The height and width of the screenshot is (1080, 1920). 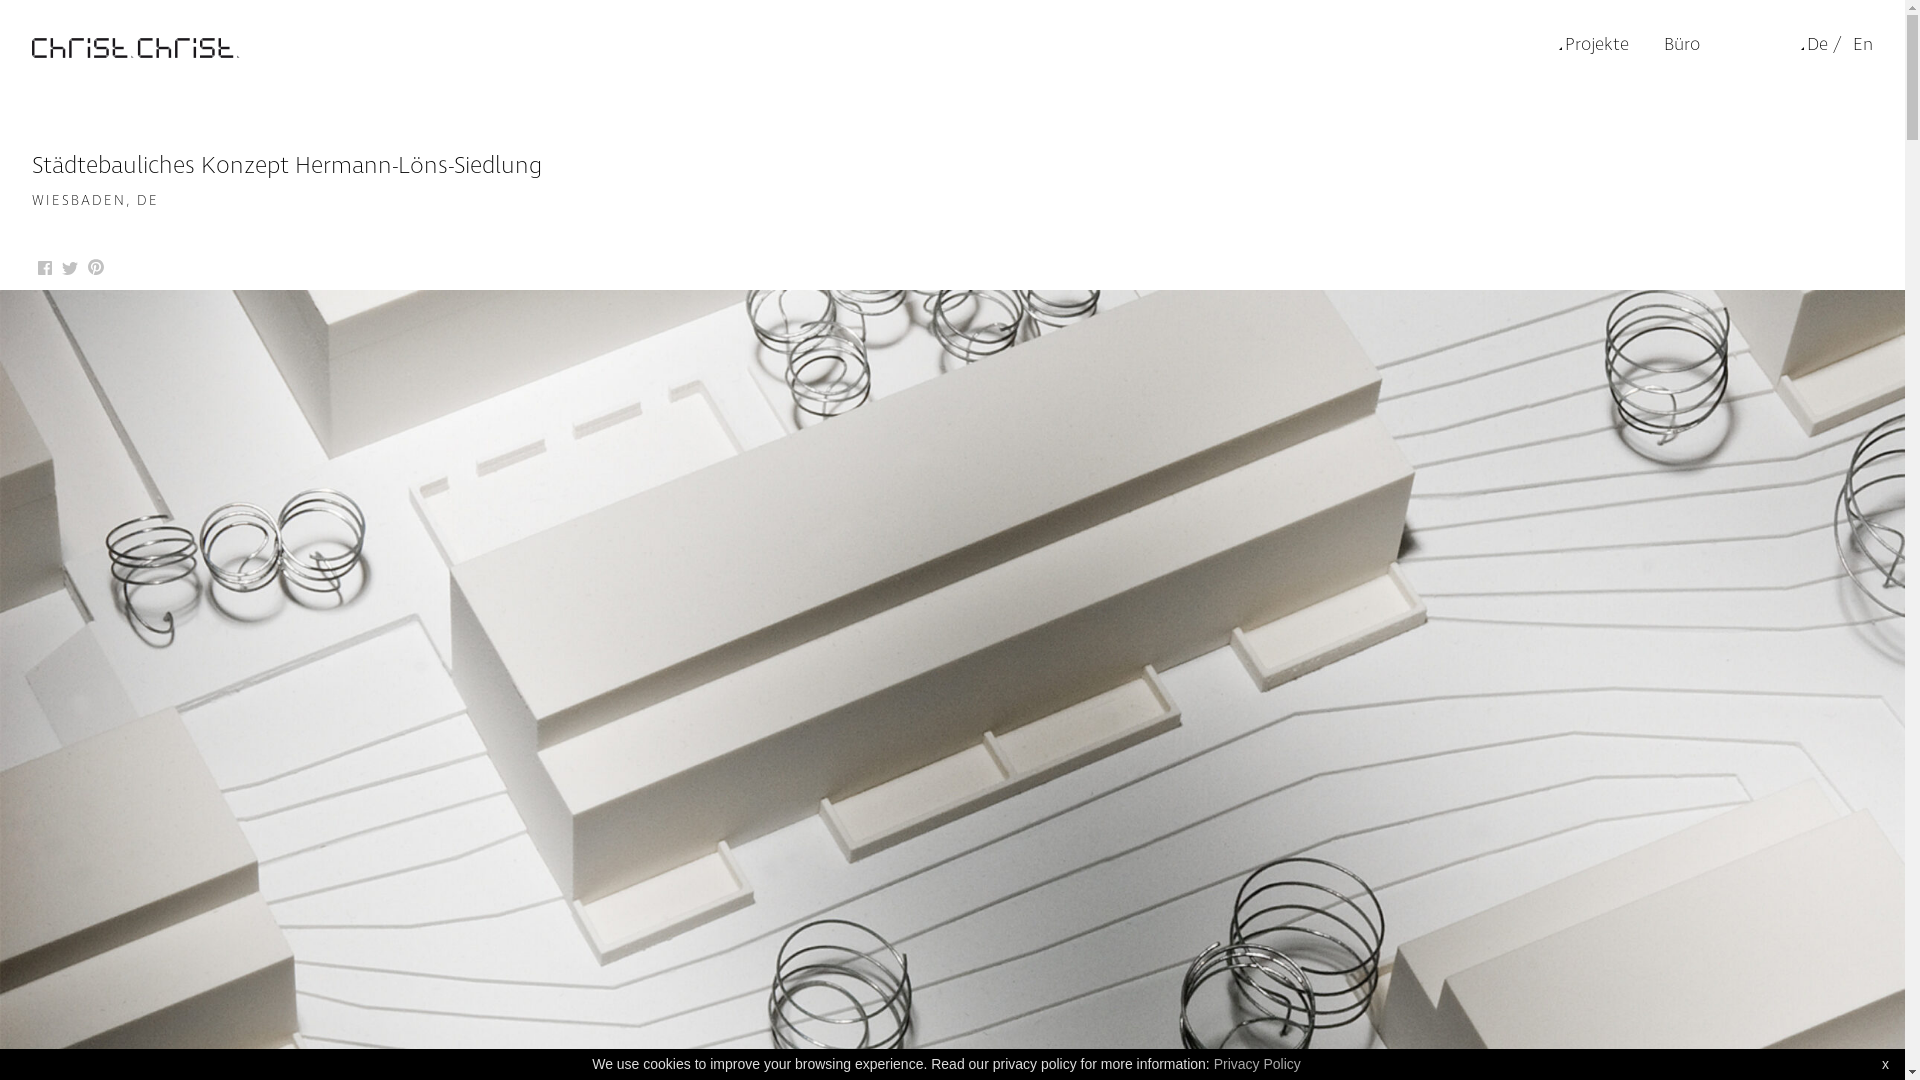 I want to click on En, so click(x=1860, y=44).